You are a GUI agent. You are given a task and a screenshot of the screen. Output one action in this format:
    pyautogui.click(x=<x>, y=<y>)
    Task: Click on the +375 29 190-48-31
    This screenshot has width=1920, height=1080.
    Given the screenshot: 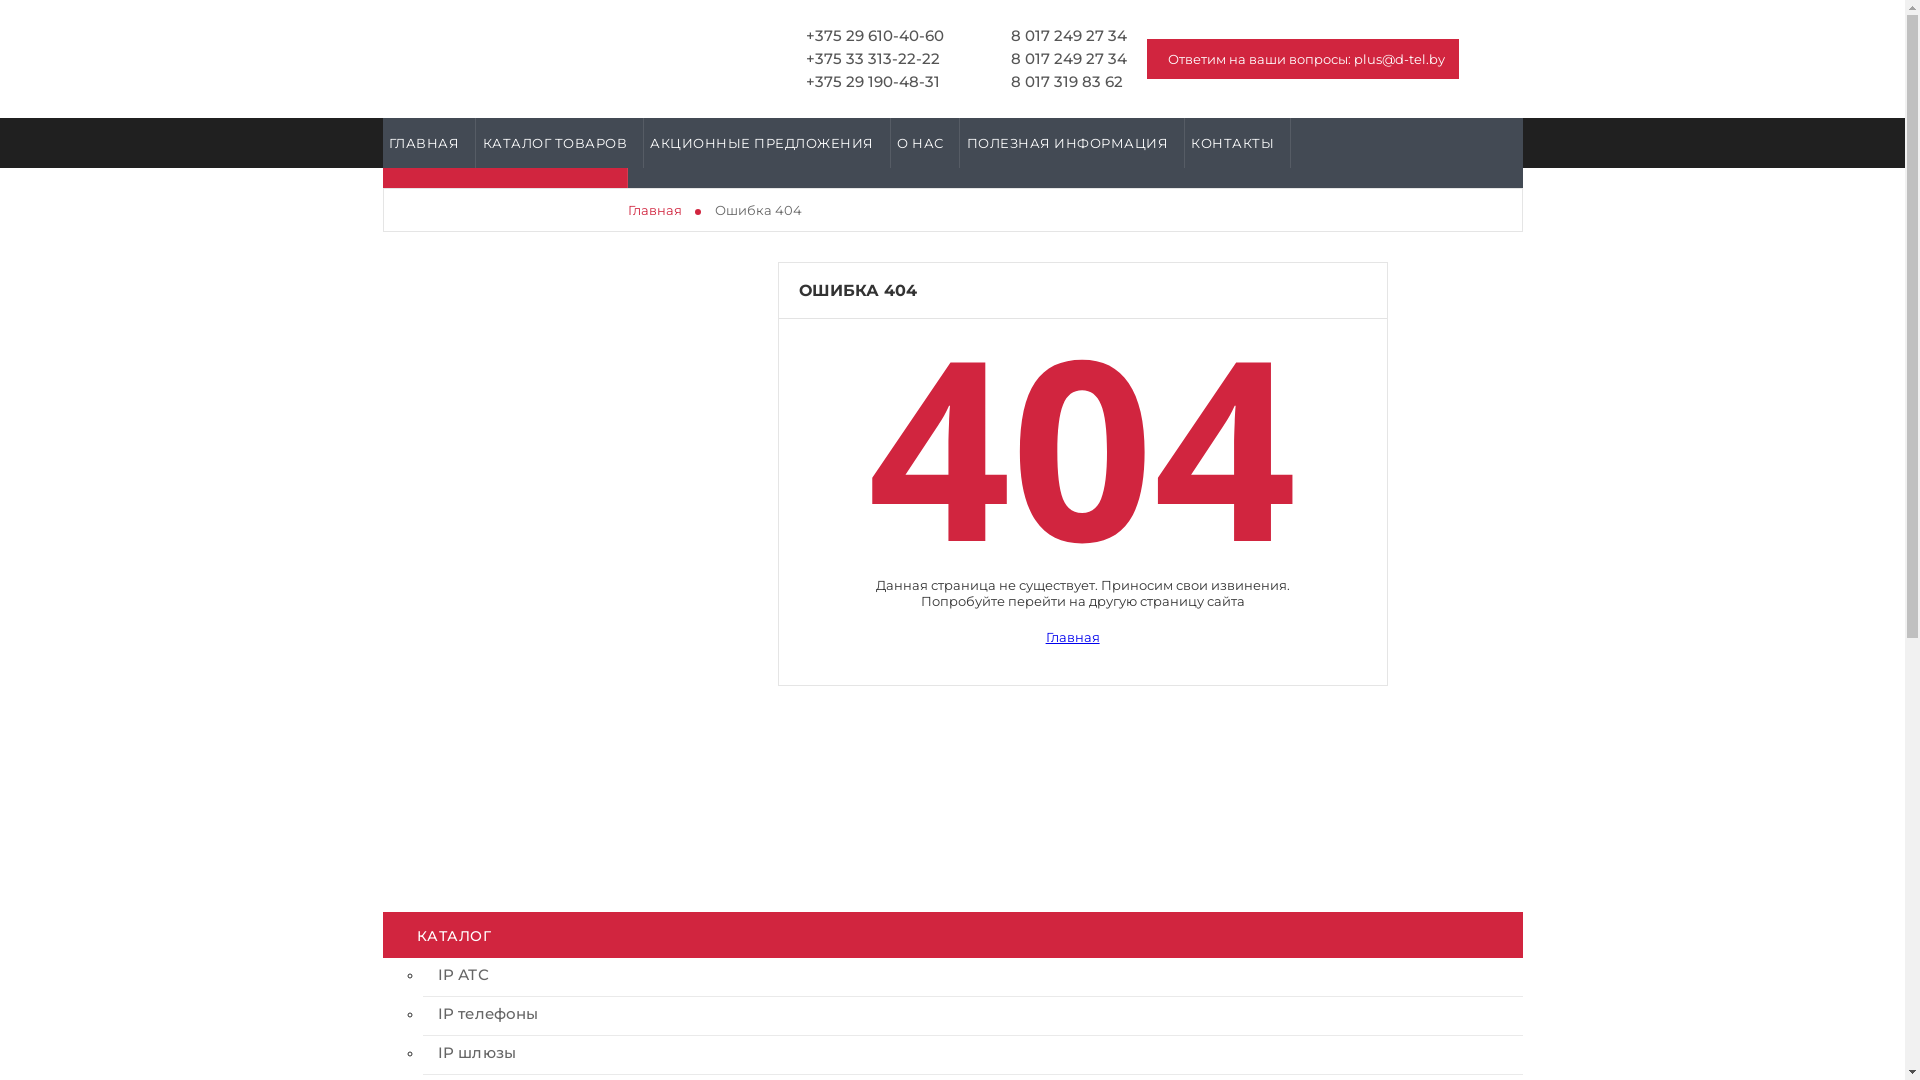 What is the action you would take?
    pyautogui.click(x=860, y=82)
    